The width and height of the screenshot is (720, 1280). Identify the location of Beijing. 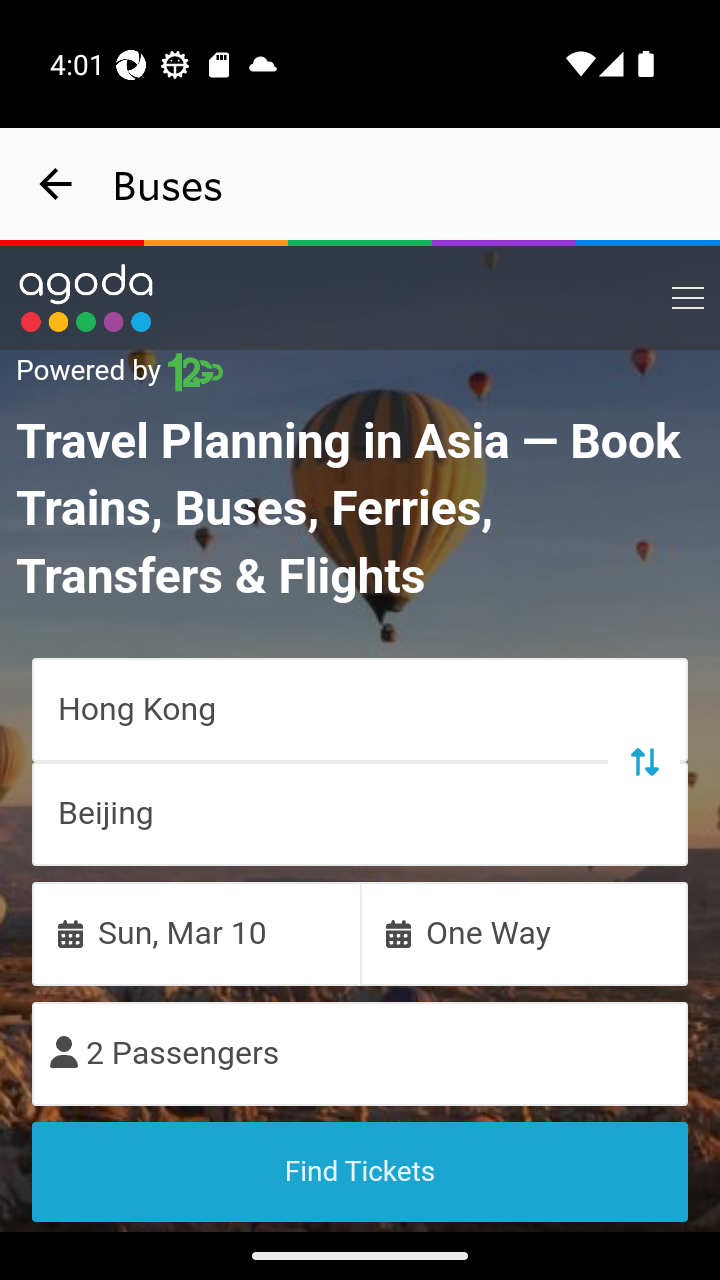
(360, 813).